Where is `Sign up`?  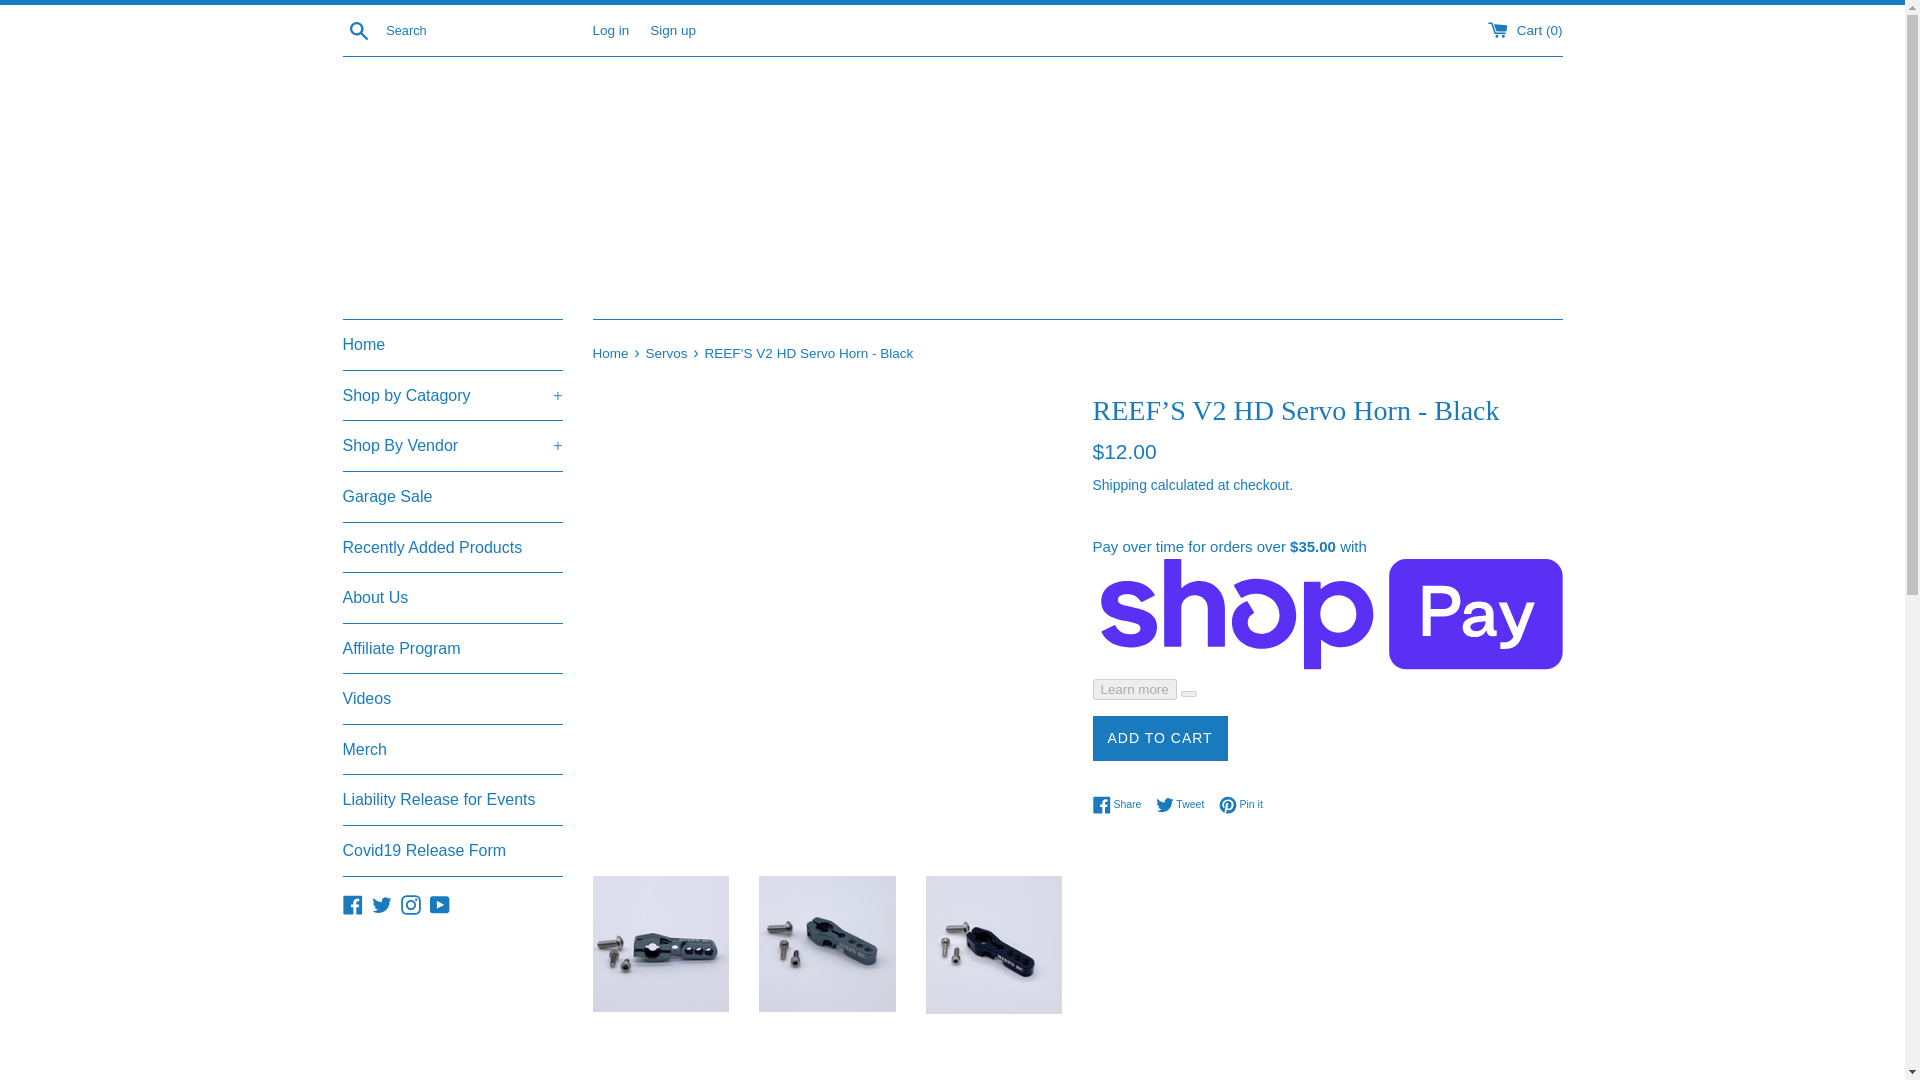
Sign up is located at coordinates (672, 28).